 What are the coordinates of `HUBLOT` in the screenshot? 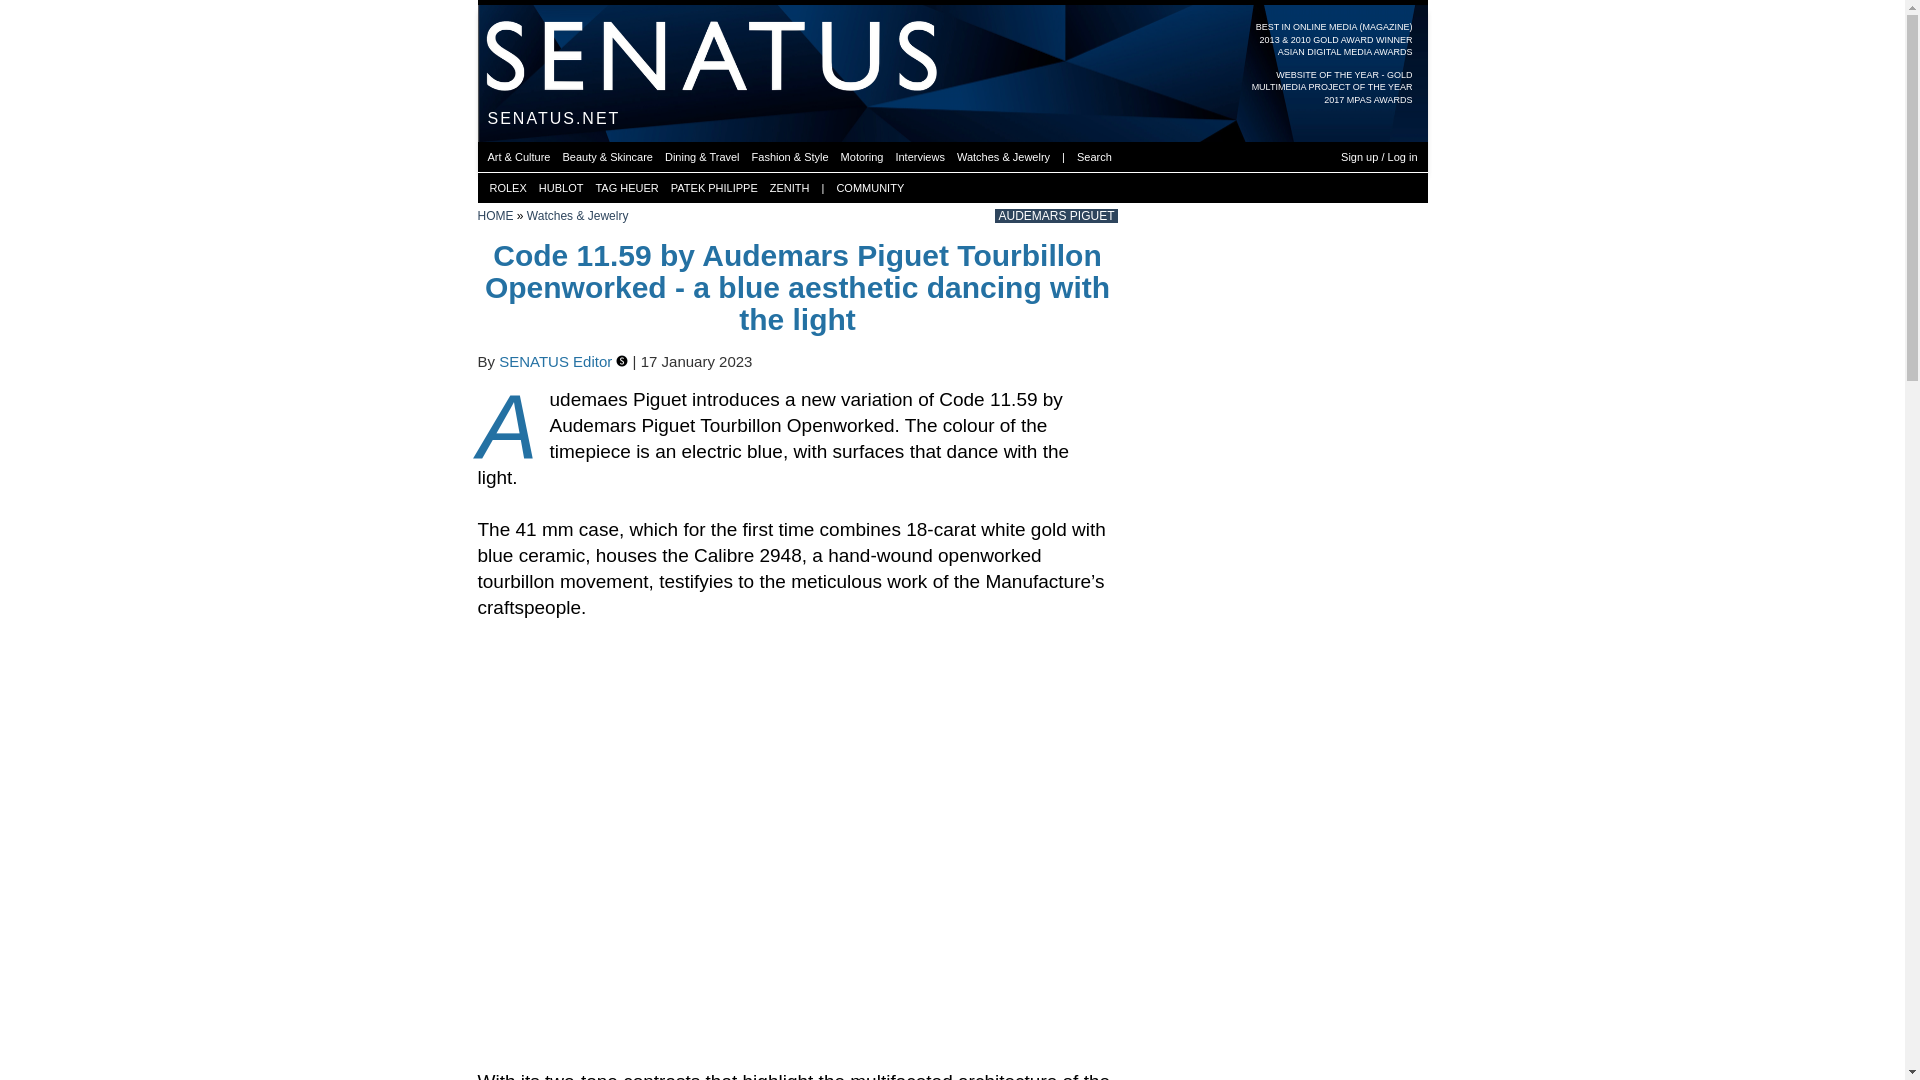 It's located at (561, 188).